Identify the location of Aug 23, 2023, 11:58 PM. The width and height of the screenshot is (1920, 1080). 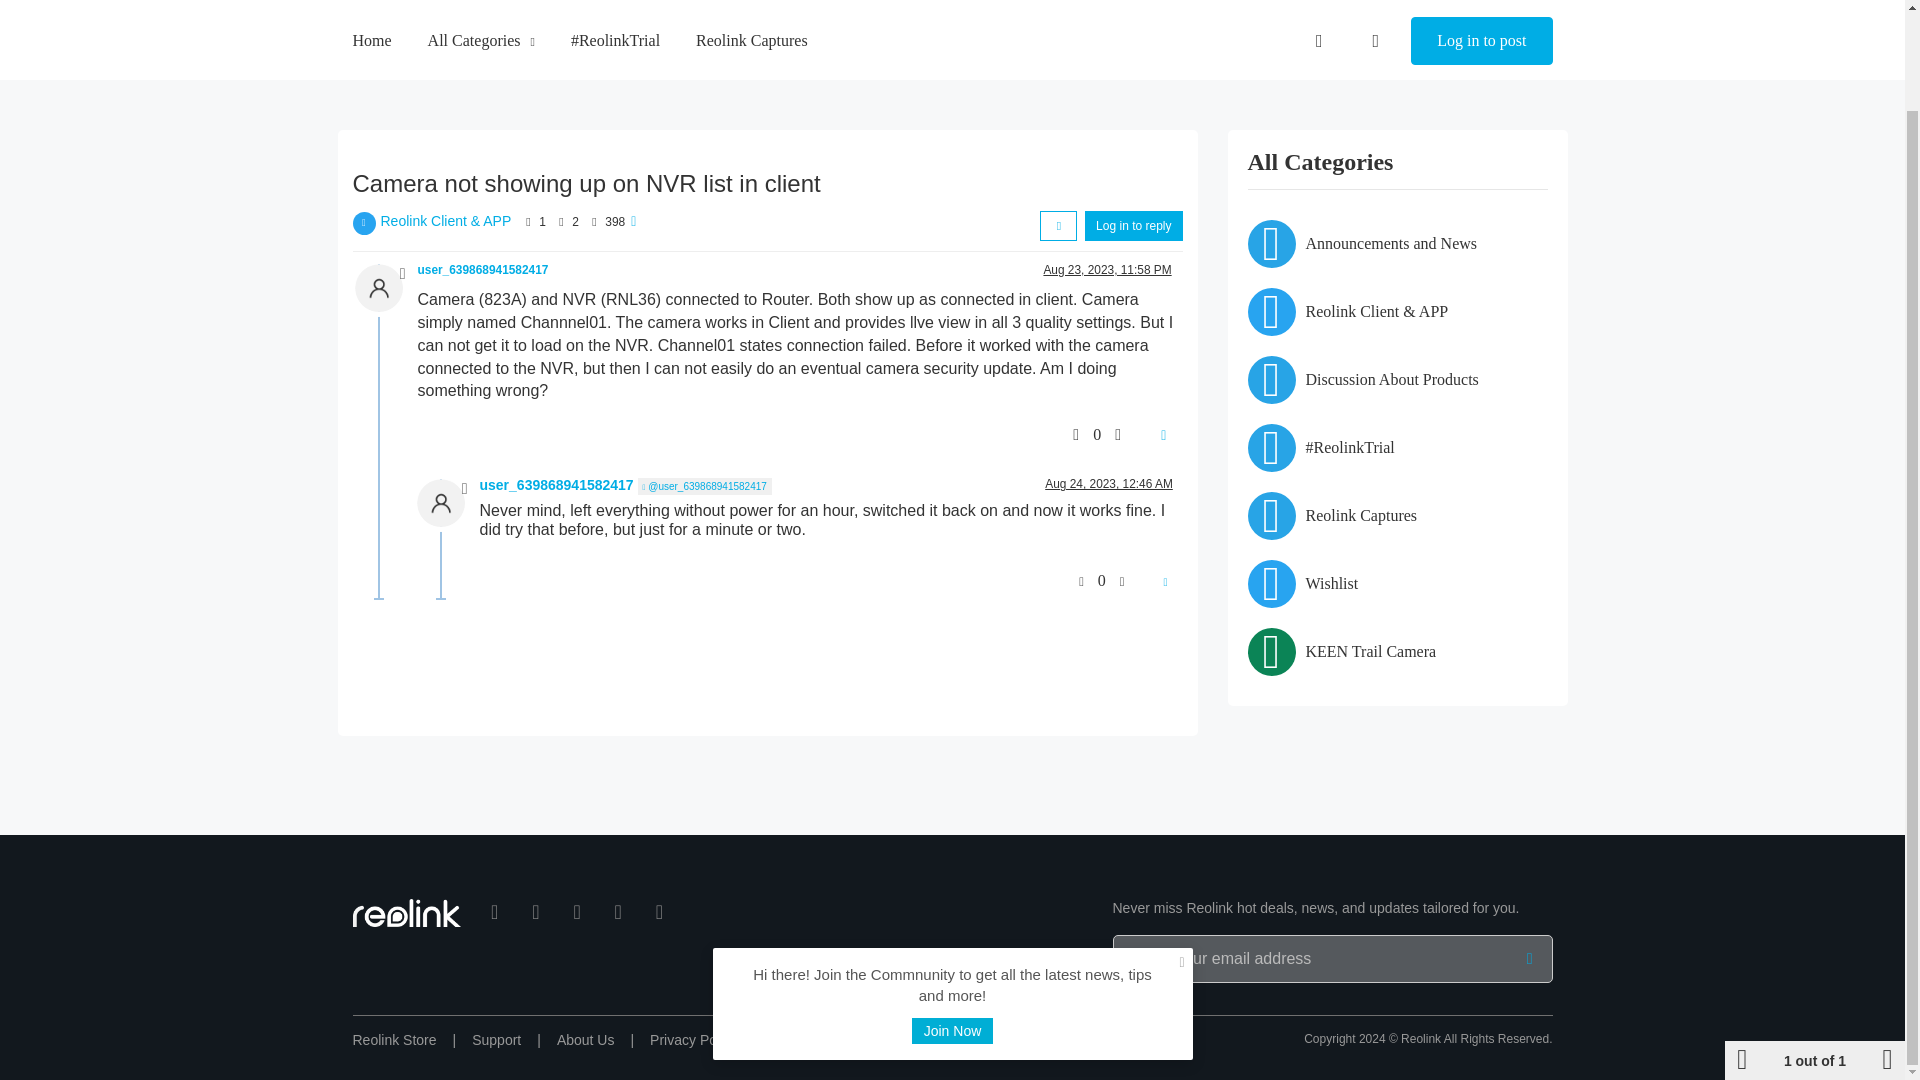
(1106, 270).